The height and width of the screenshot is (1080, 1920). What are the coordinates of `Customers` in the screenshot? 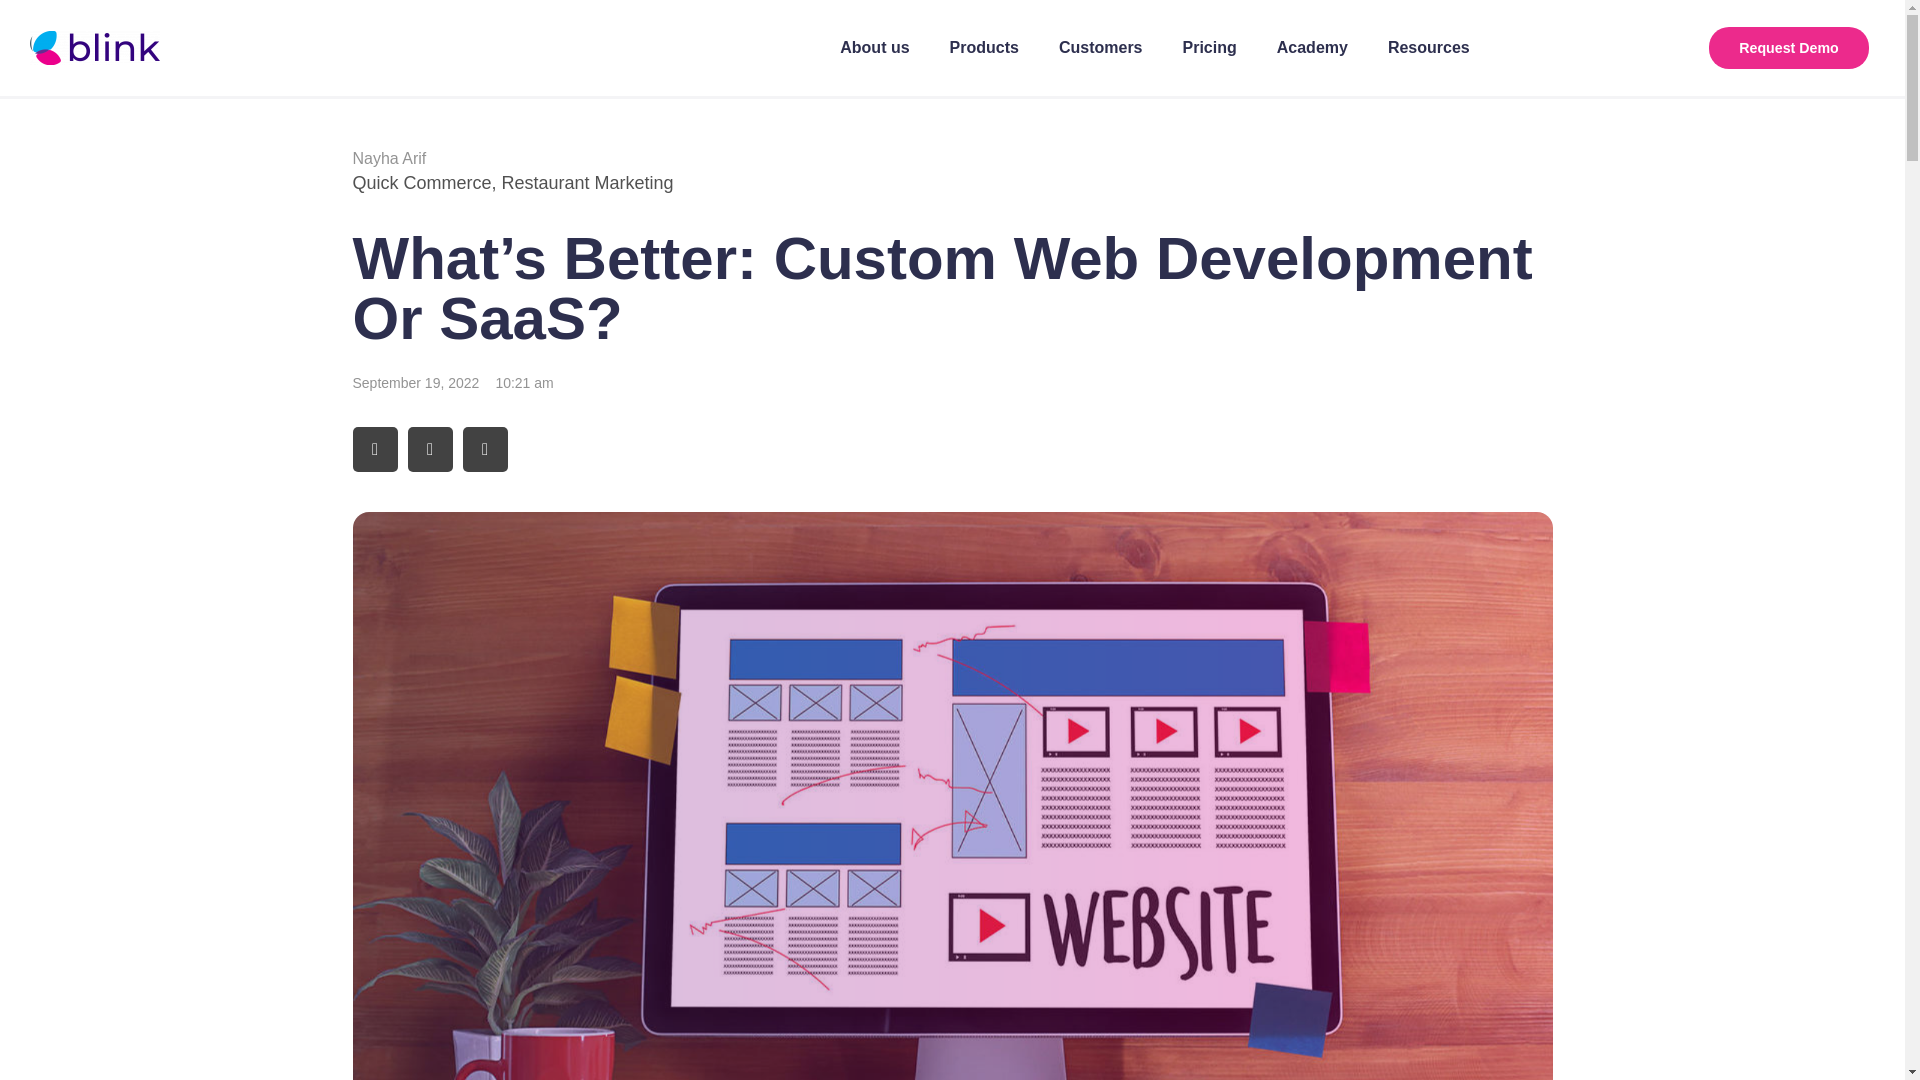 It's located at (1100, 48).